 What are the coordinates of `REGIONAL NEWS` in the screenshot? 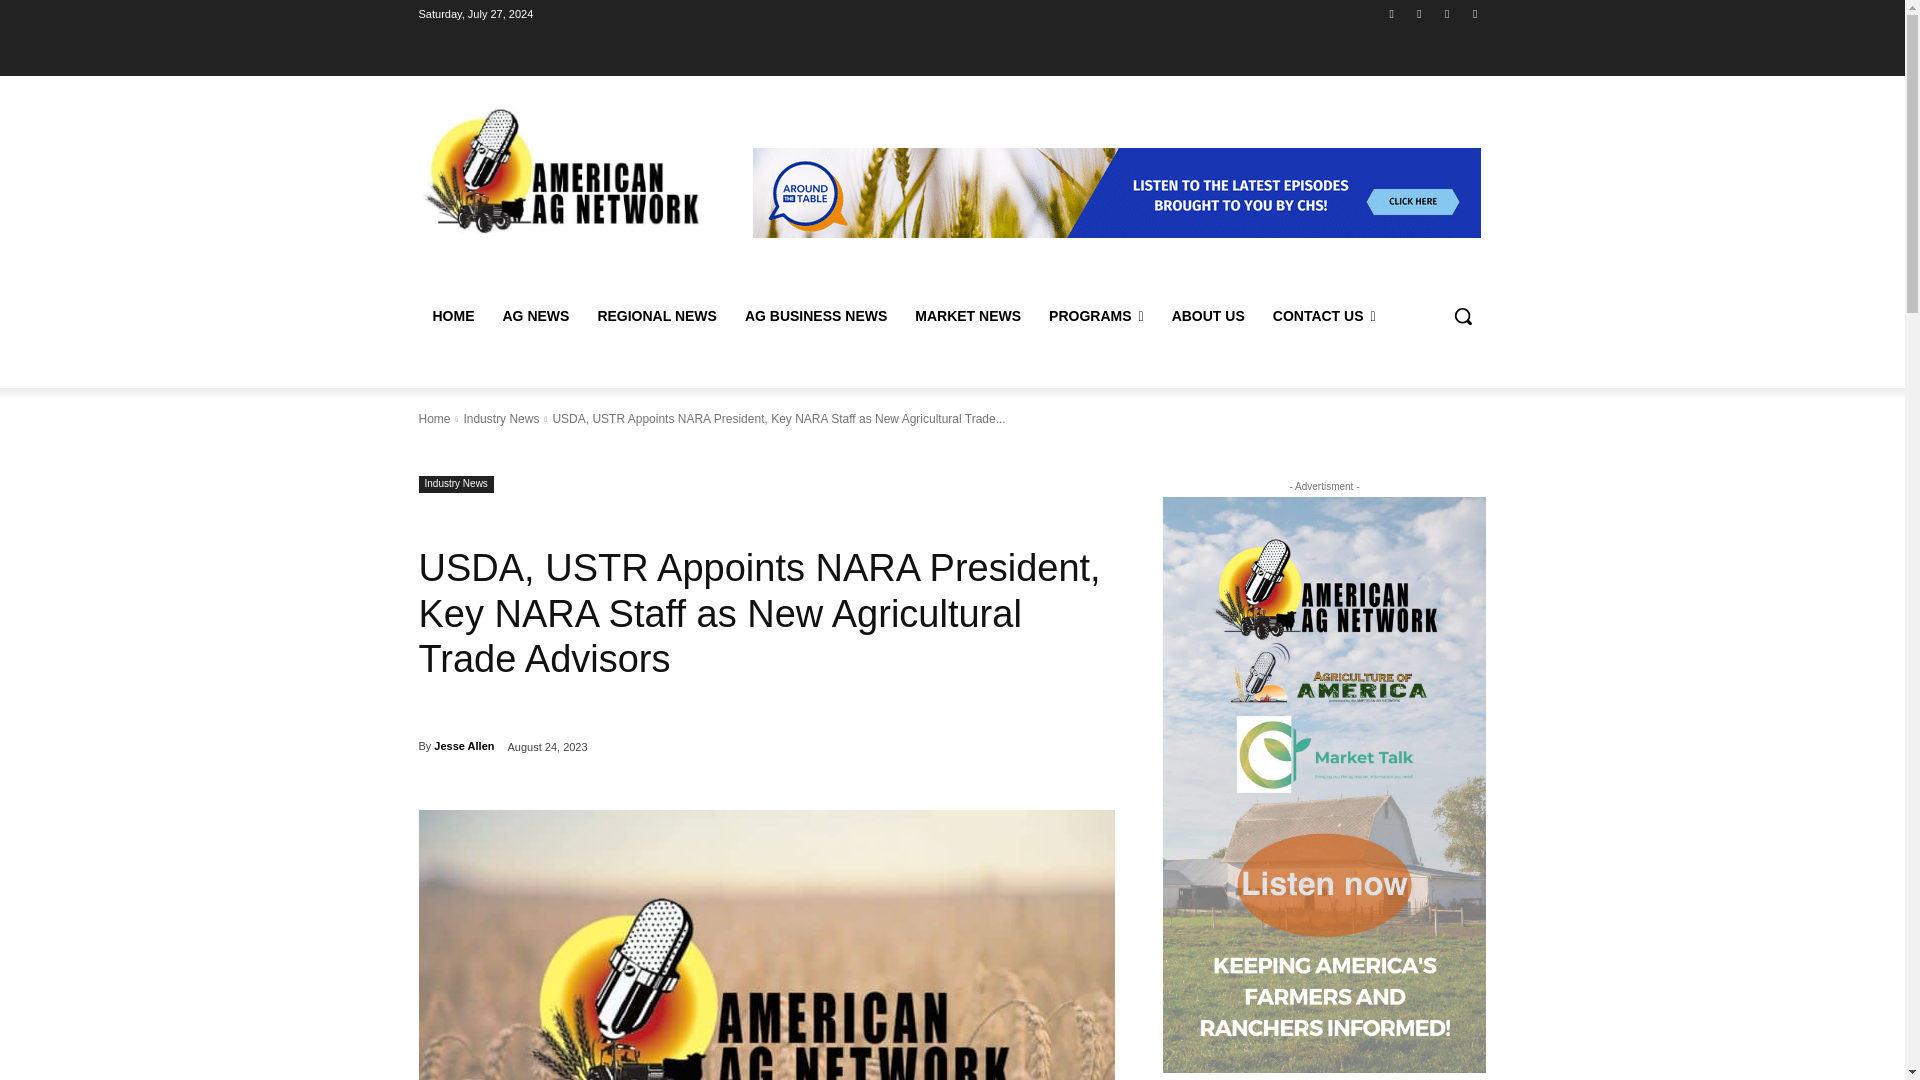 It's located at (657, 316).